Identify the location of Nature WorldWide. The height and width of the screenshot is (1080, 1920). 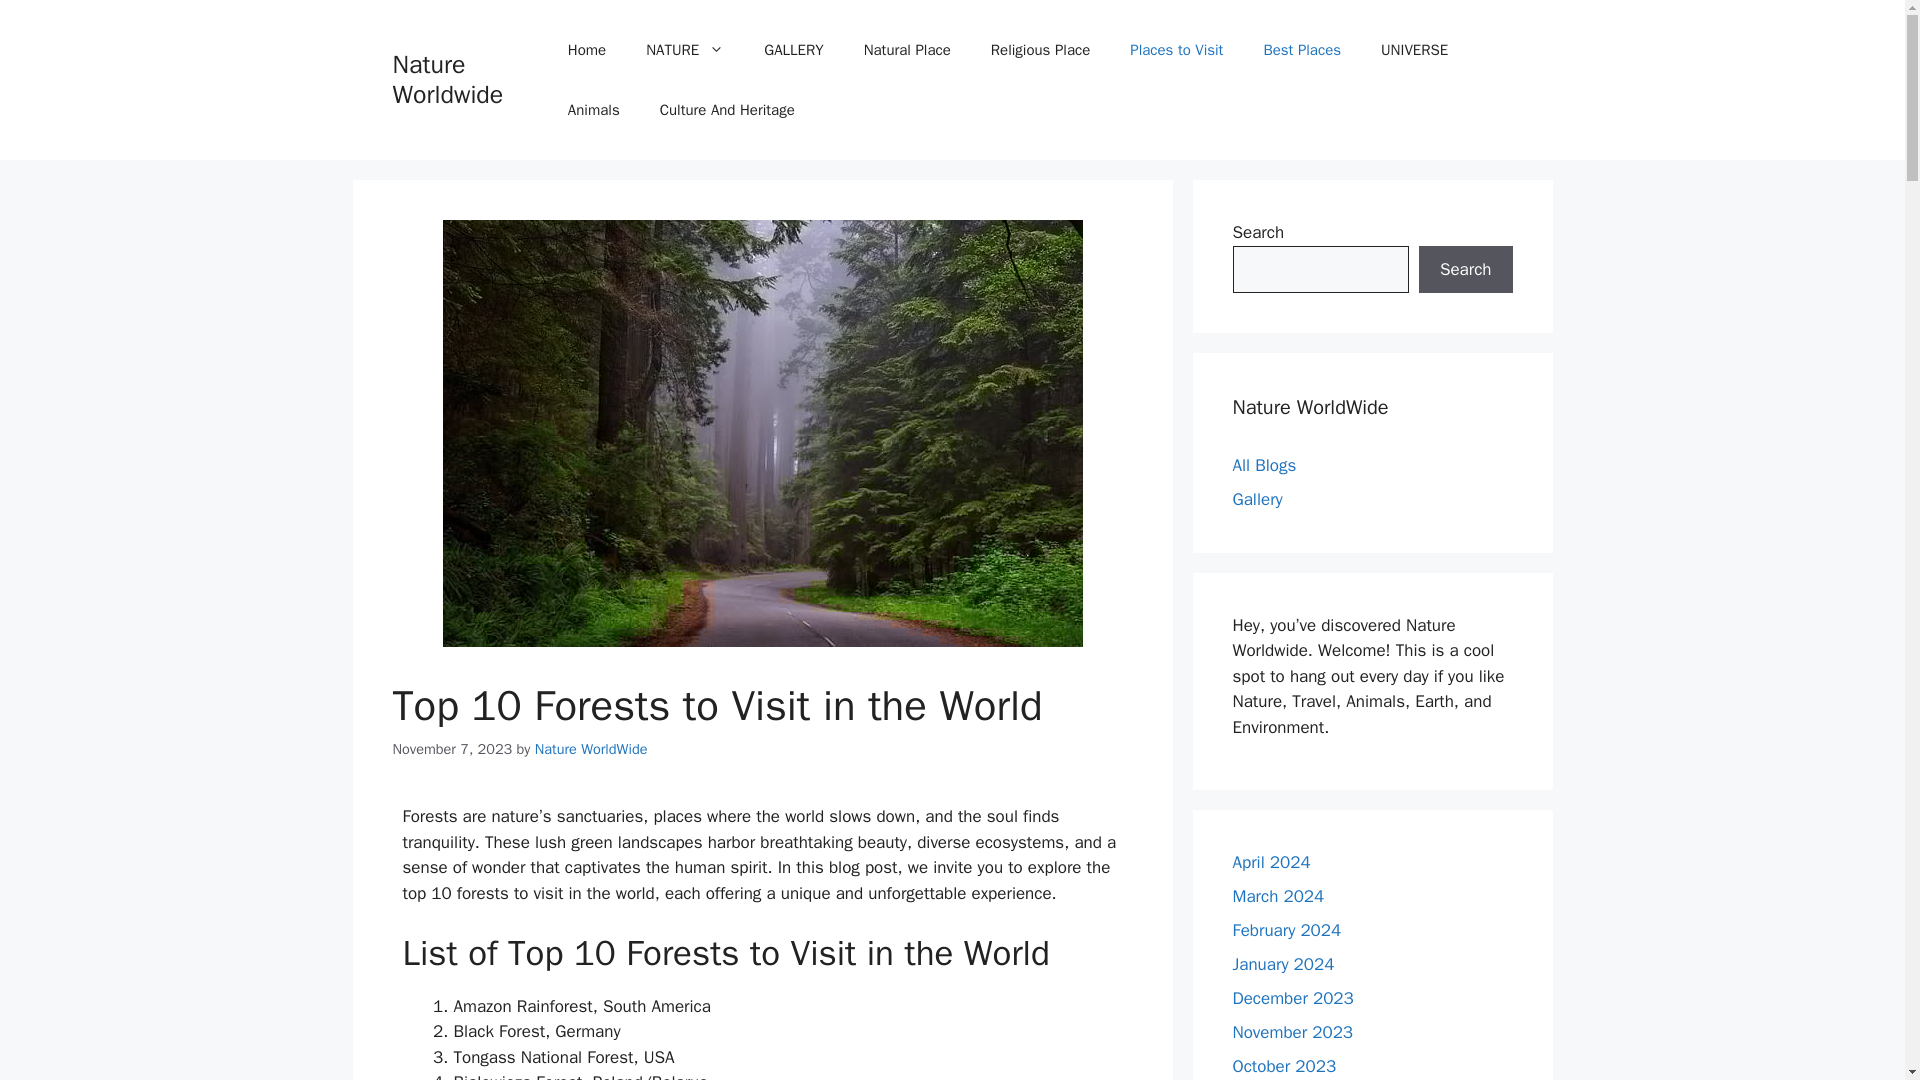
(592, 748).